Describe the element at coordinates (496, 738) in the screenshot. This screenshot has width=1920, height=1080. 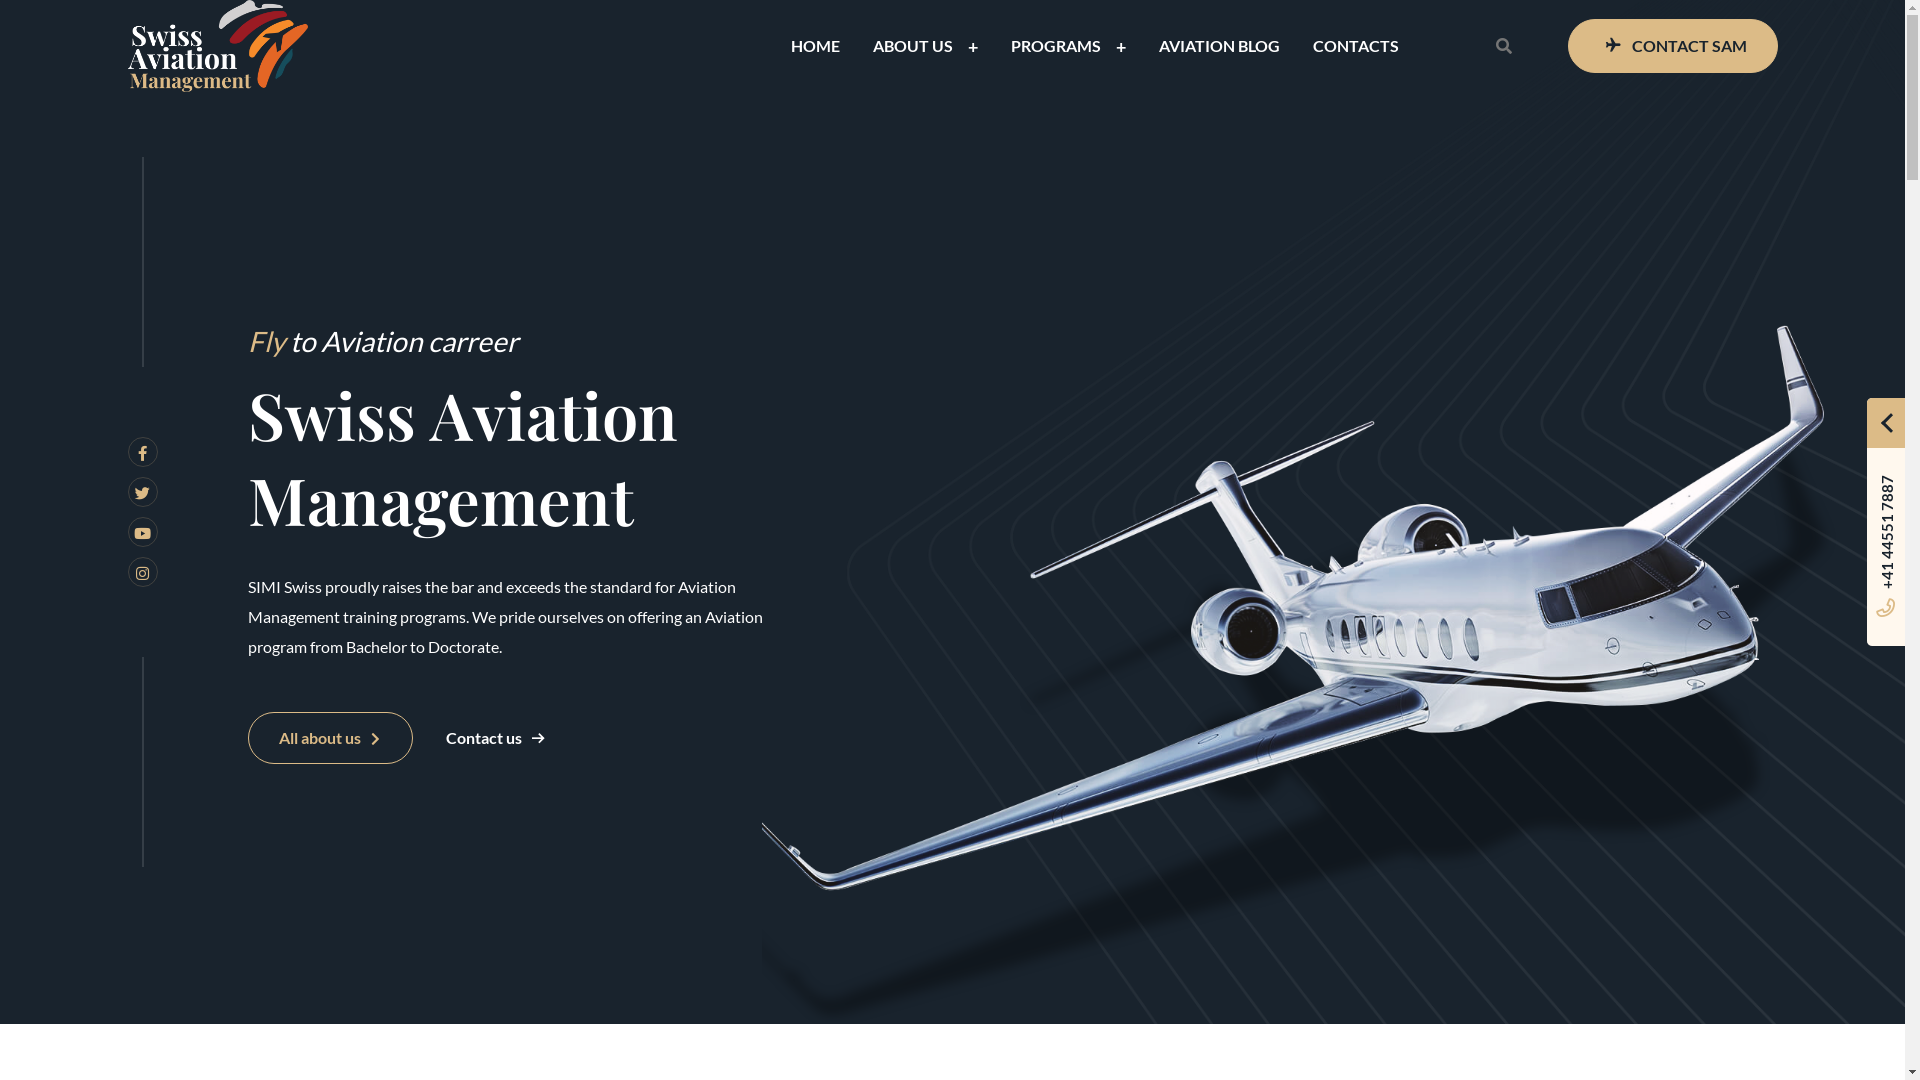
I see `Contact us` at that location.